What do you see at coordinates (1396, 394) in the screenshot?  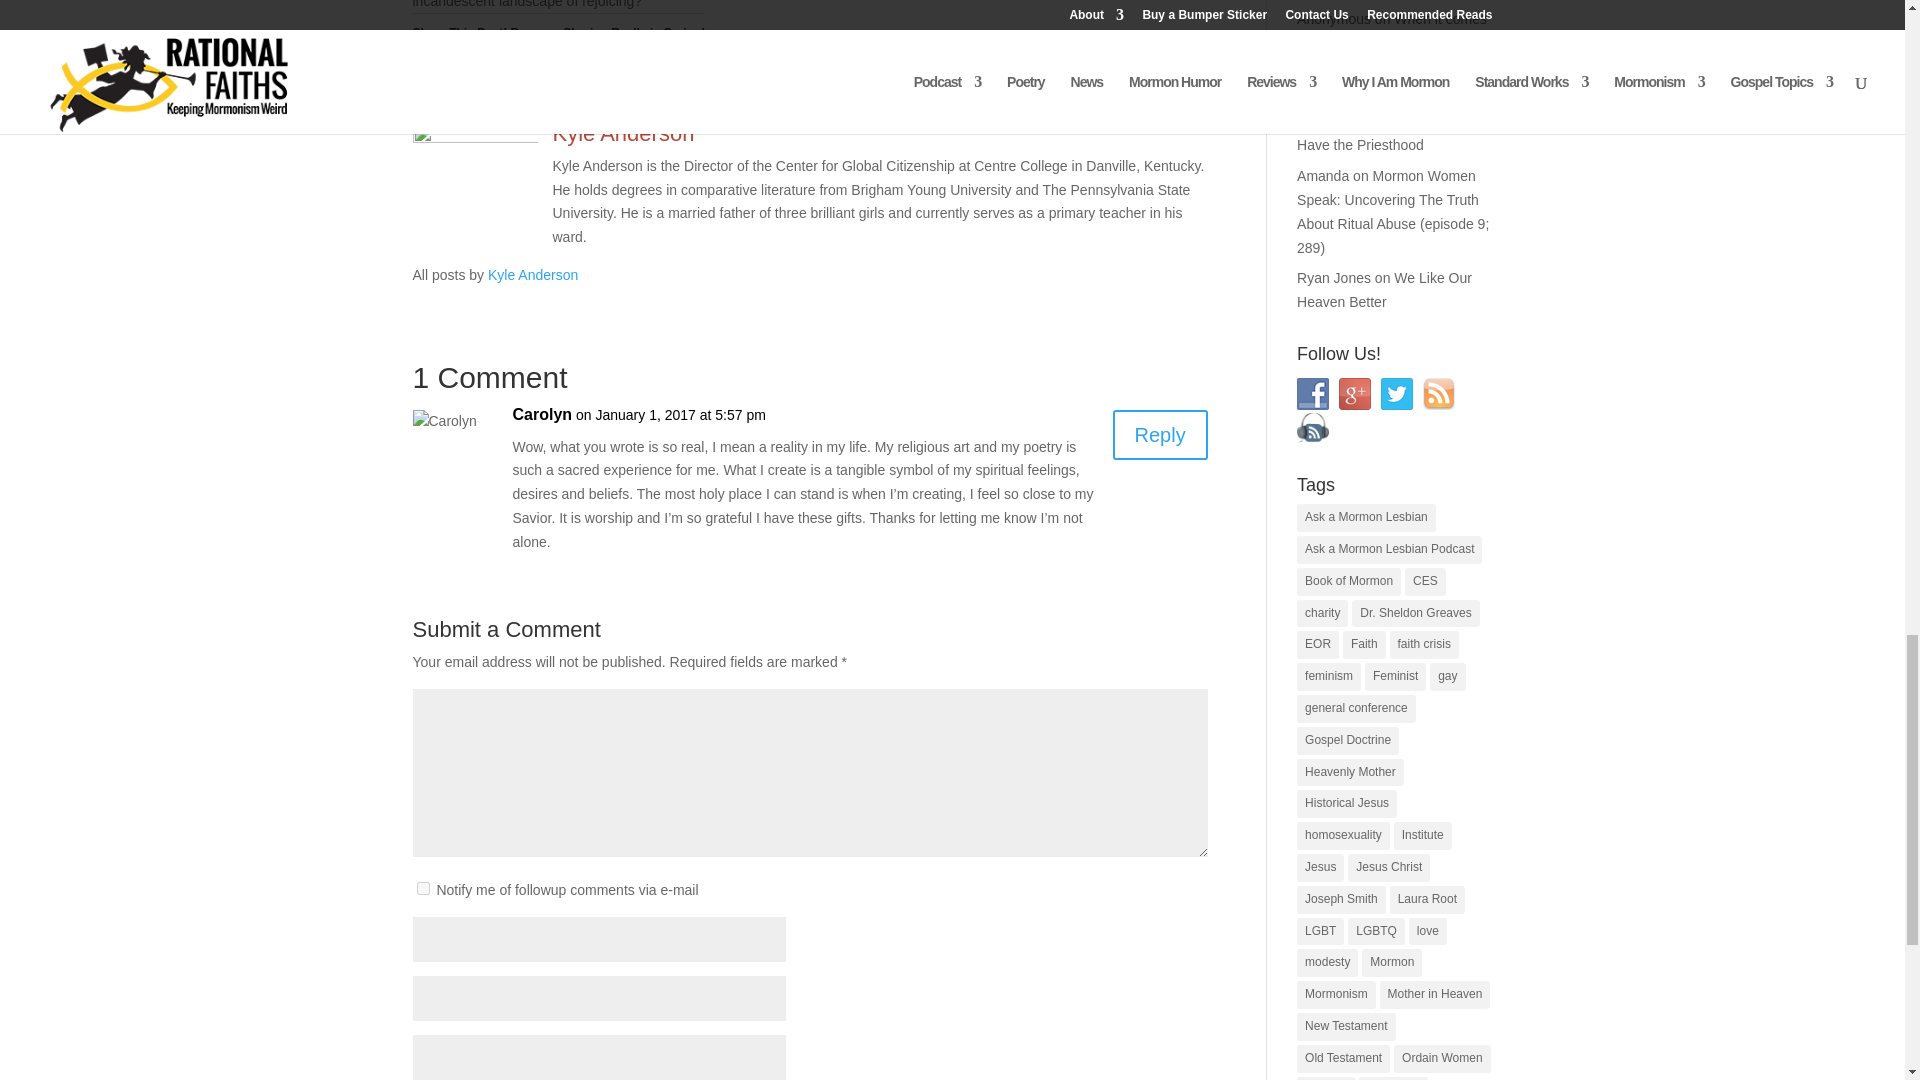 I see `Follow Us on Twitter` at bounding box center [1396, 394].